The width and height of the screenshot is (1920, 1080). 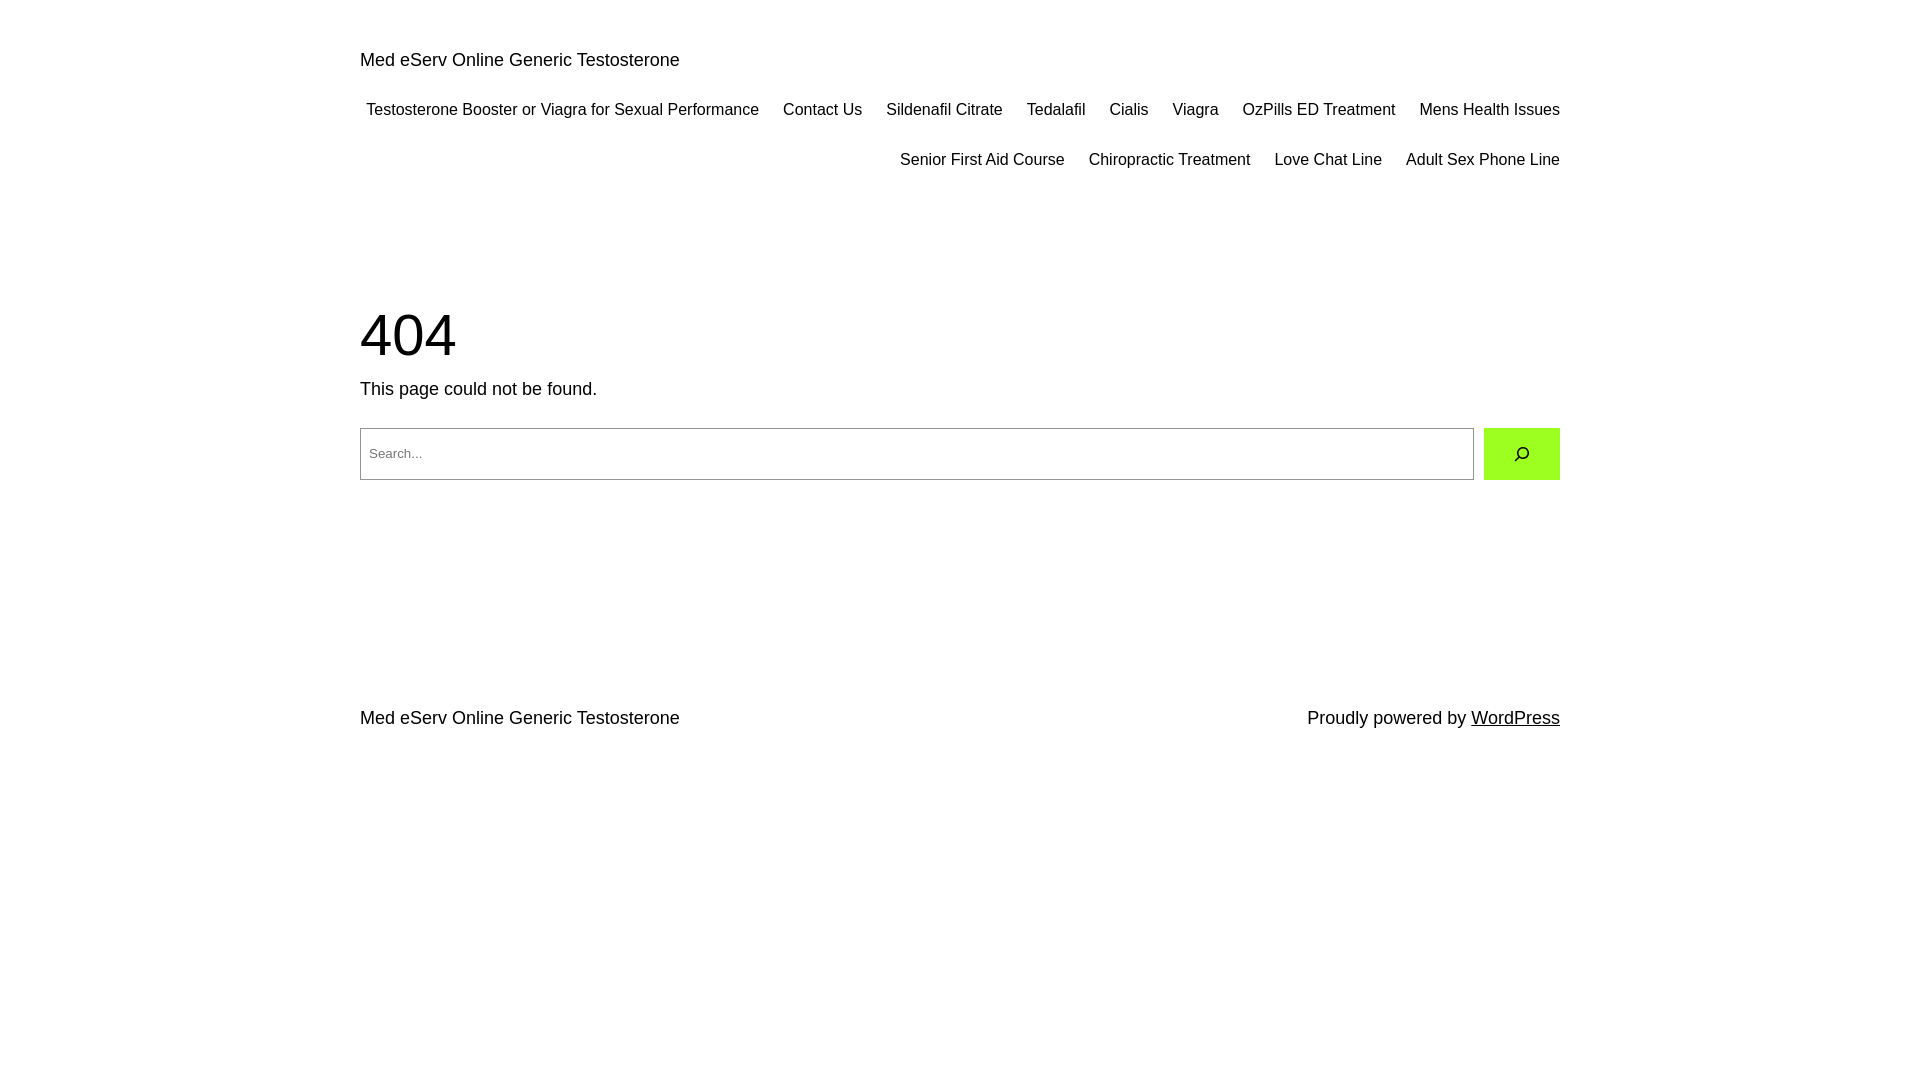 What do you see at coordinates (1056, 110) in the screenshot?
I see `Tedalafil` at bounding box center [1056, 110].